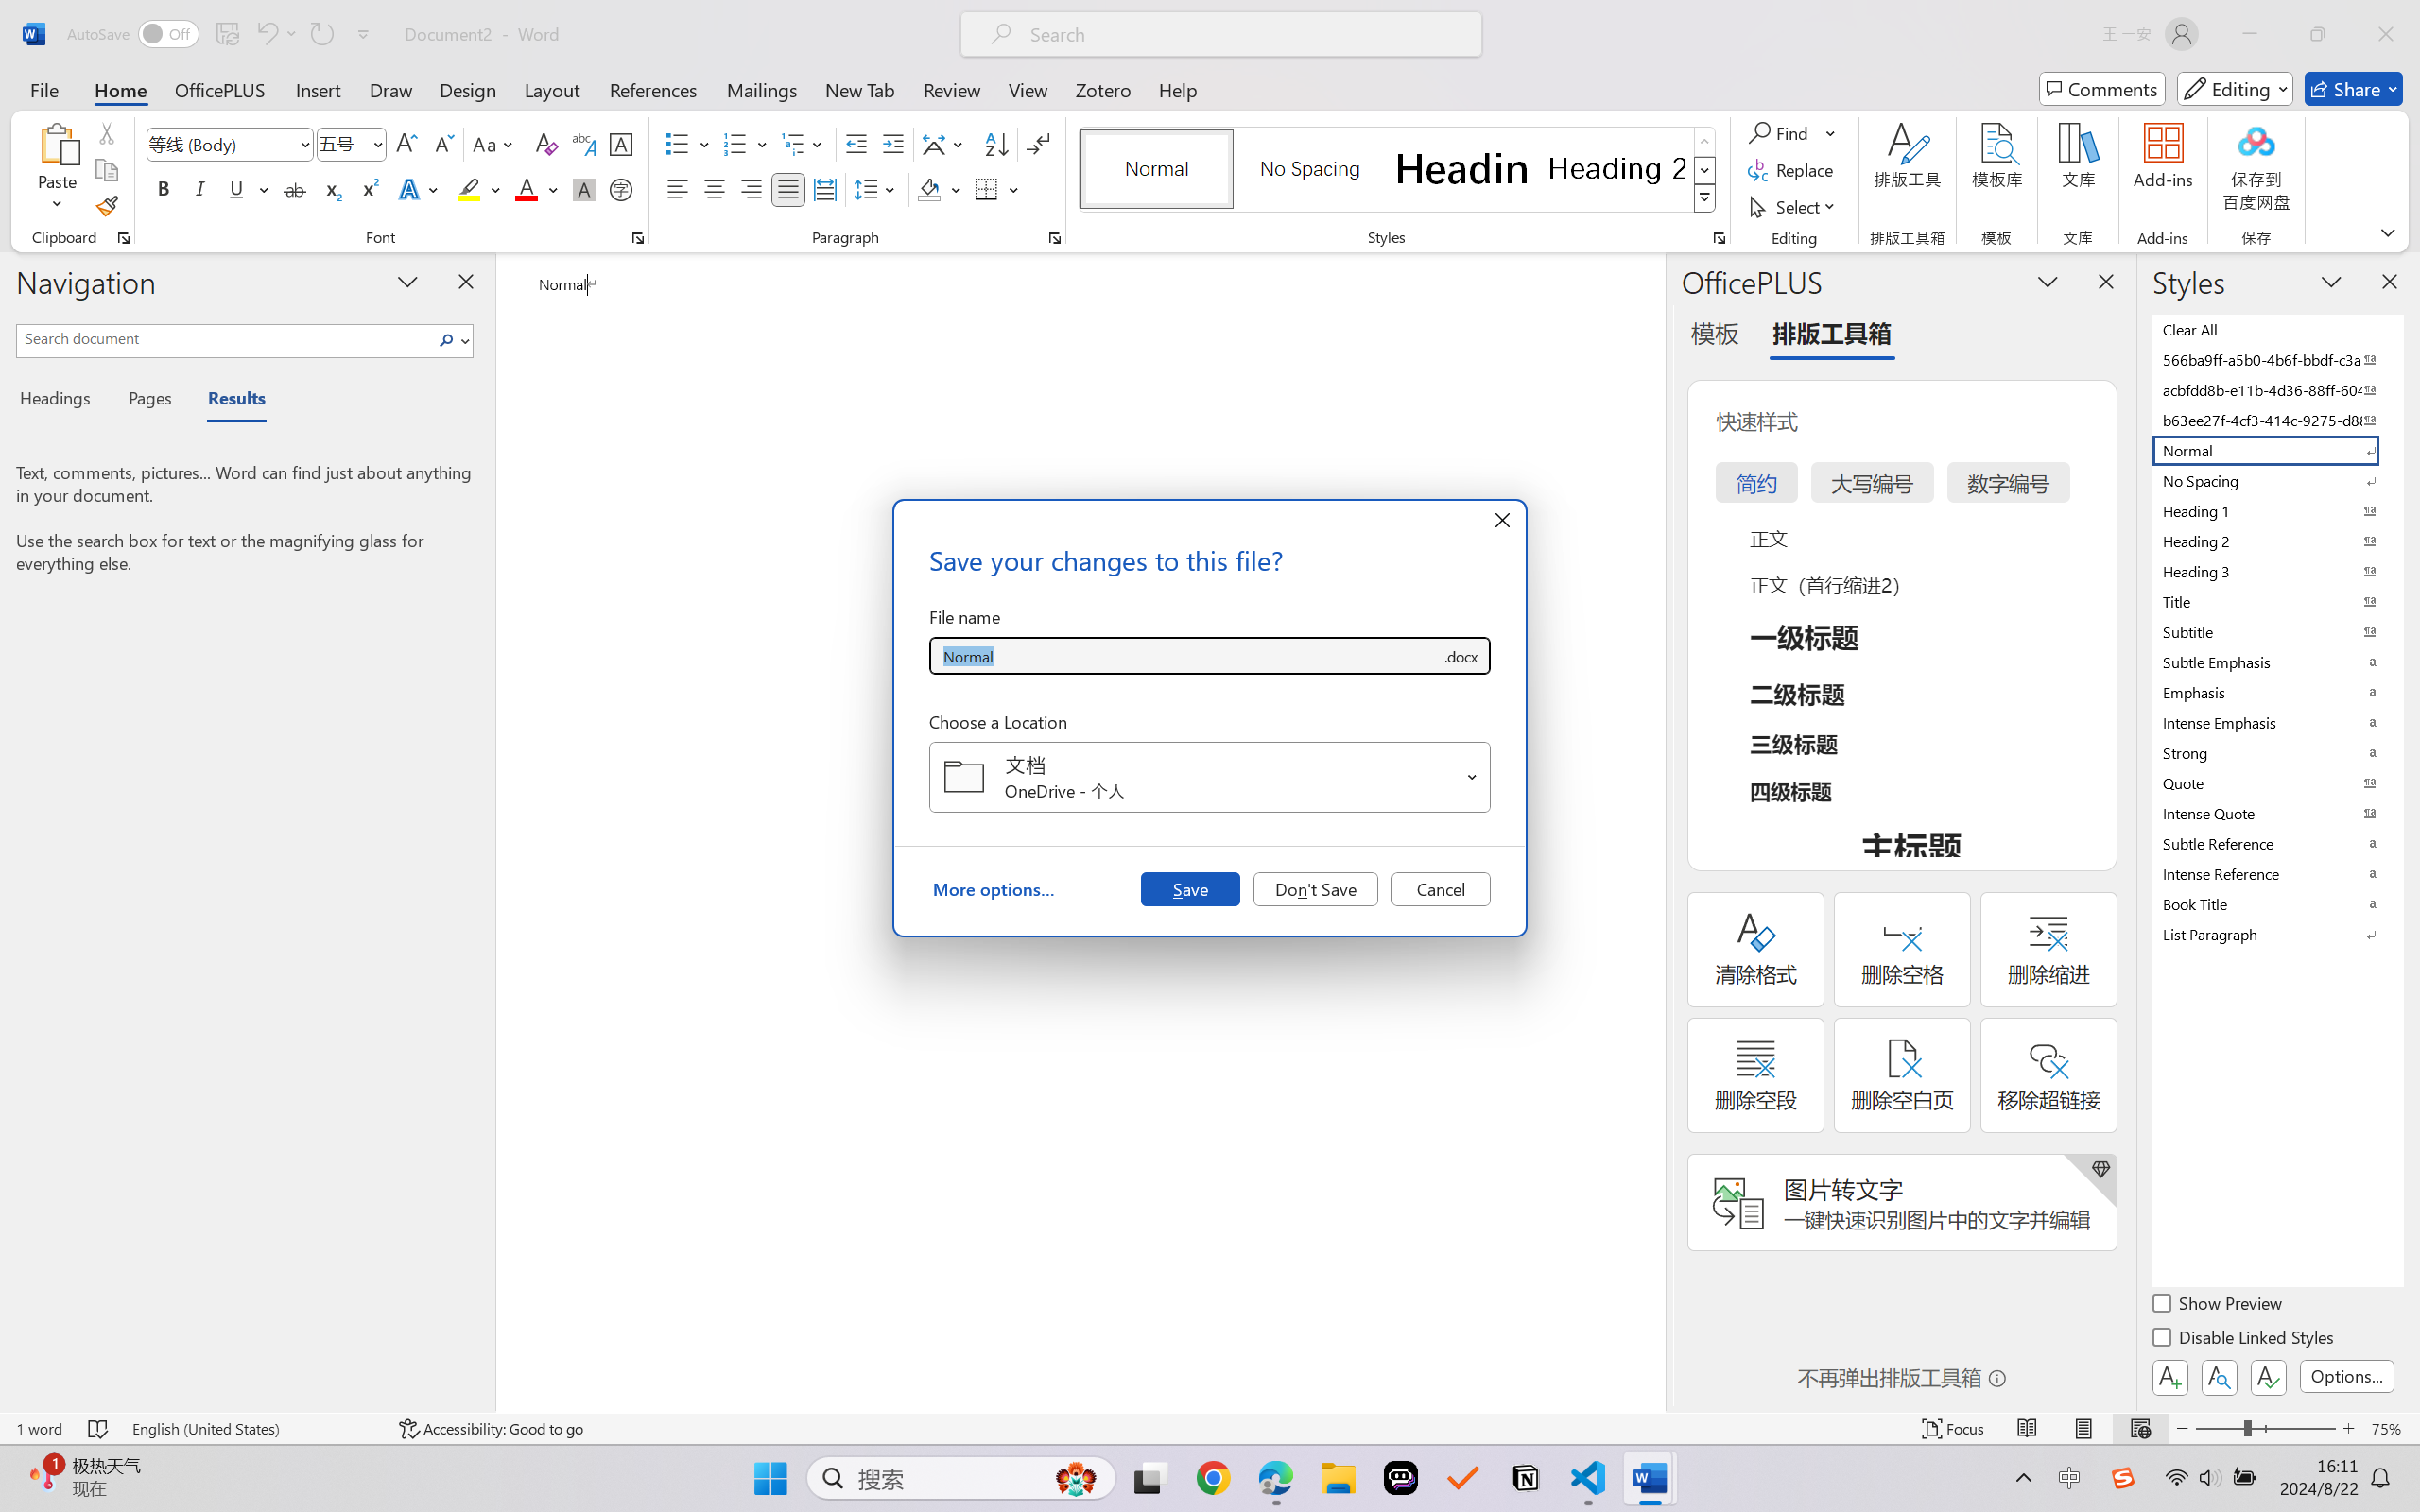 The image size is (2420, 1512). I want to click on Web Layout, so click(2140, 1429).